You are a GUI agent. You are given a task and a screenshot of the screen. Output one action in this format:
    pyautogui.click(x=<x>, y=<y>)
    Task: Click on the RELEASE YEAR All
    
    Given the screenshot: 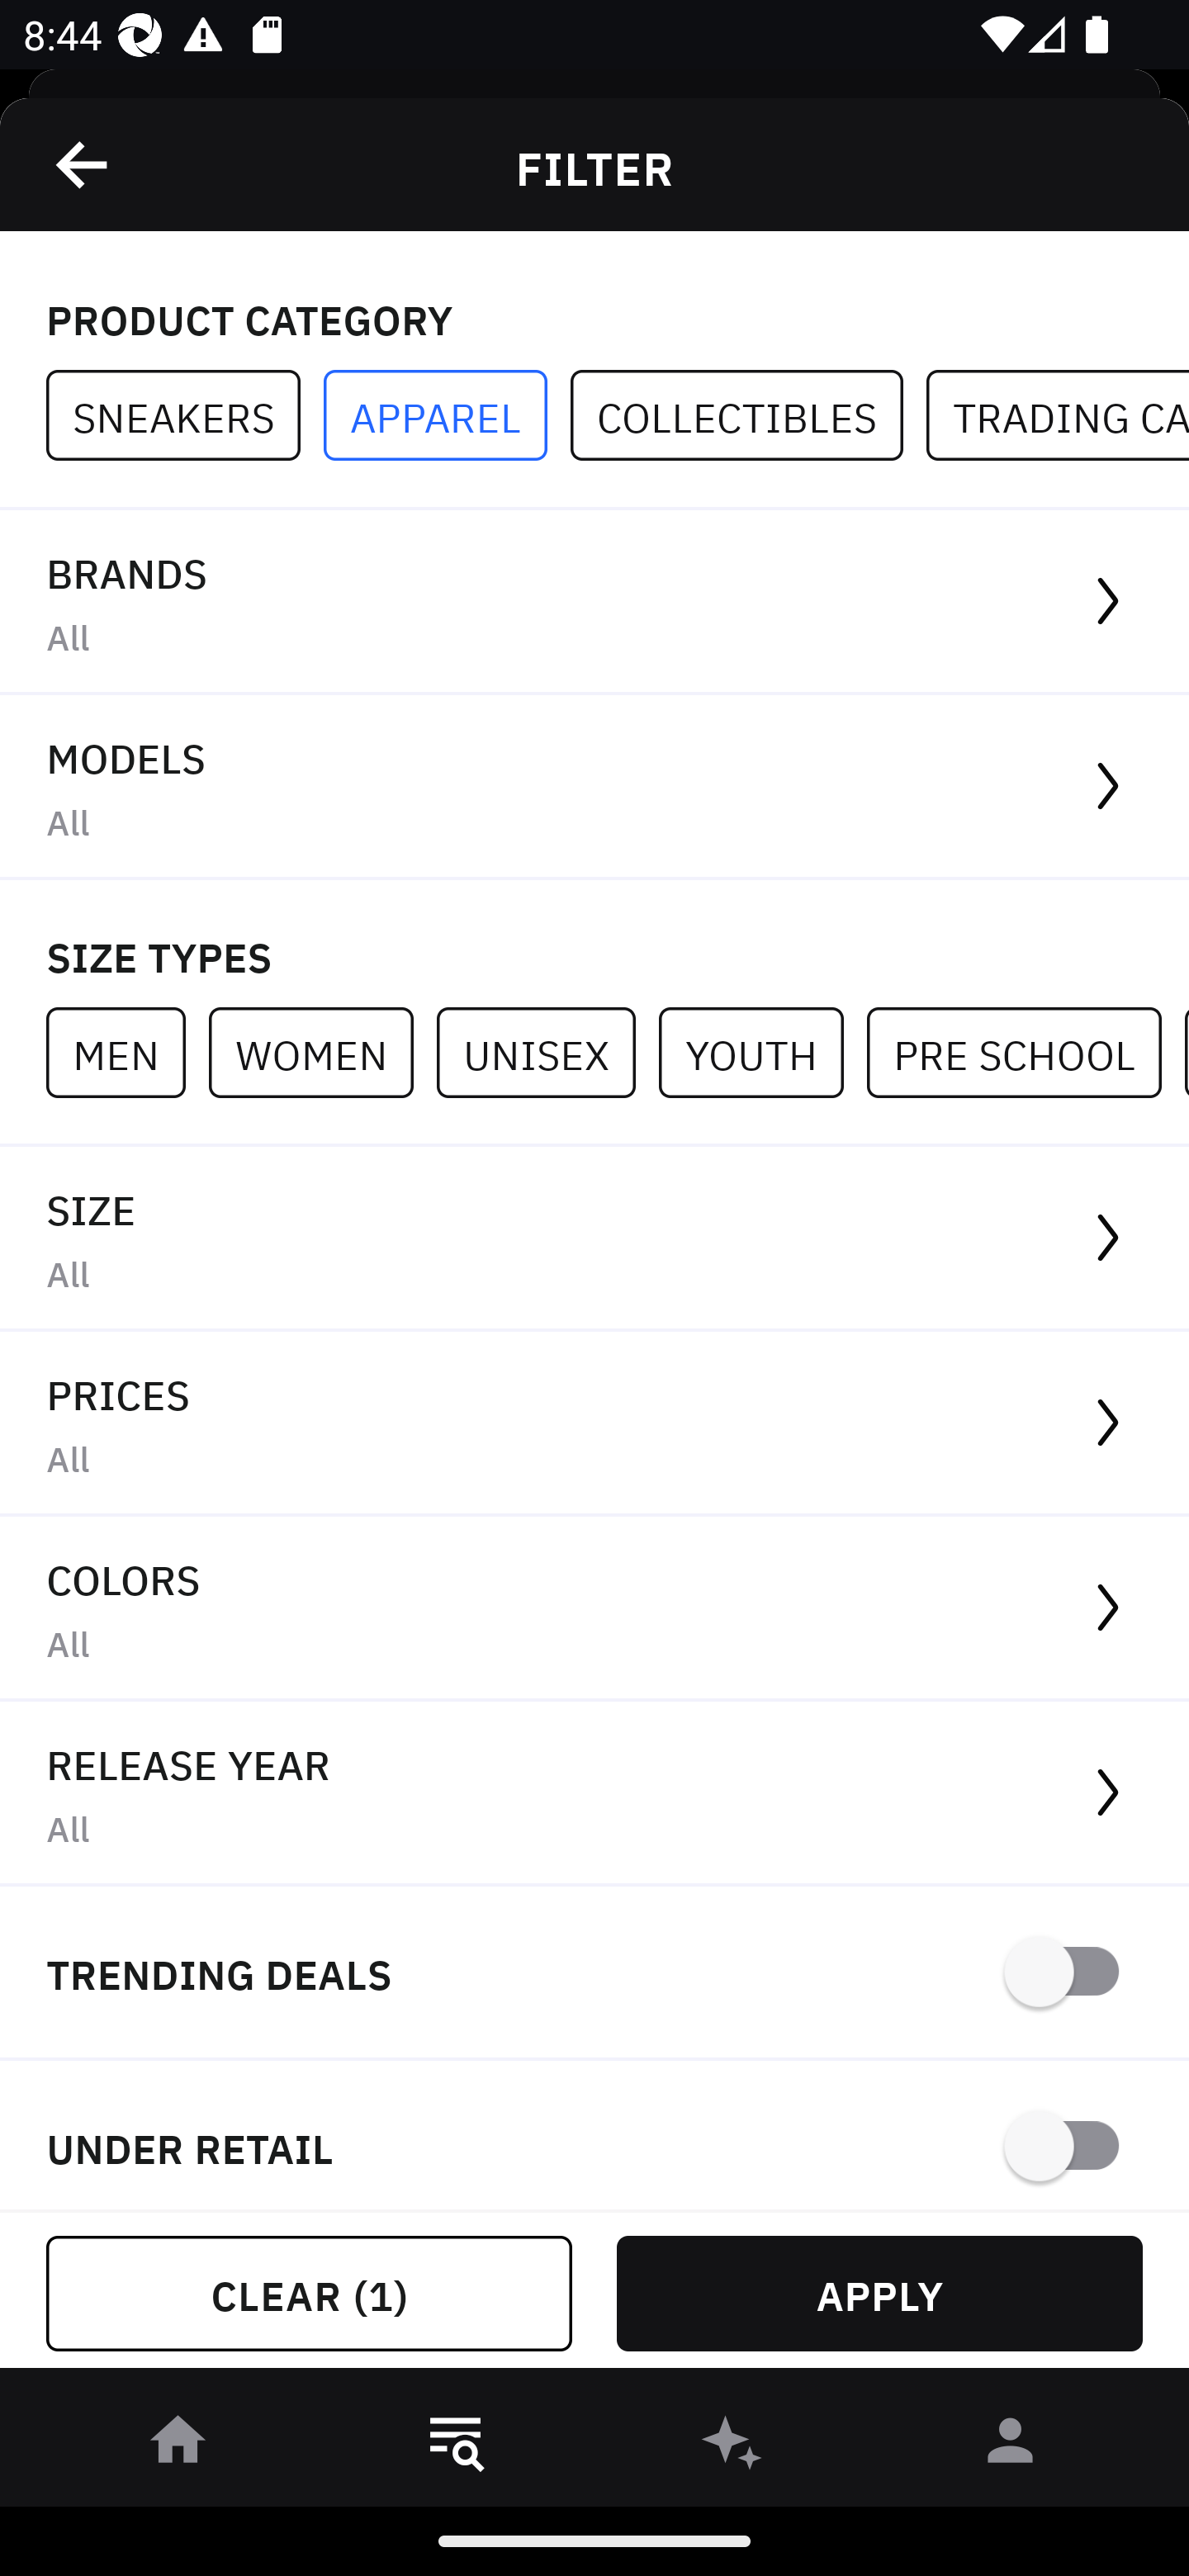 What is the action you would take?
    pyautogui.click(x=594, y=1793)
    